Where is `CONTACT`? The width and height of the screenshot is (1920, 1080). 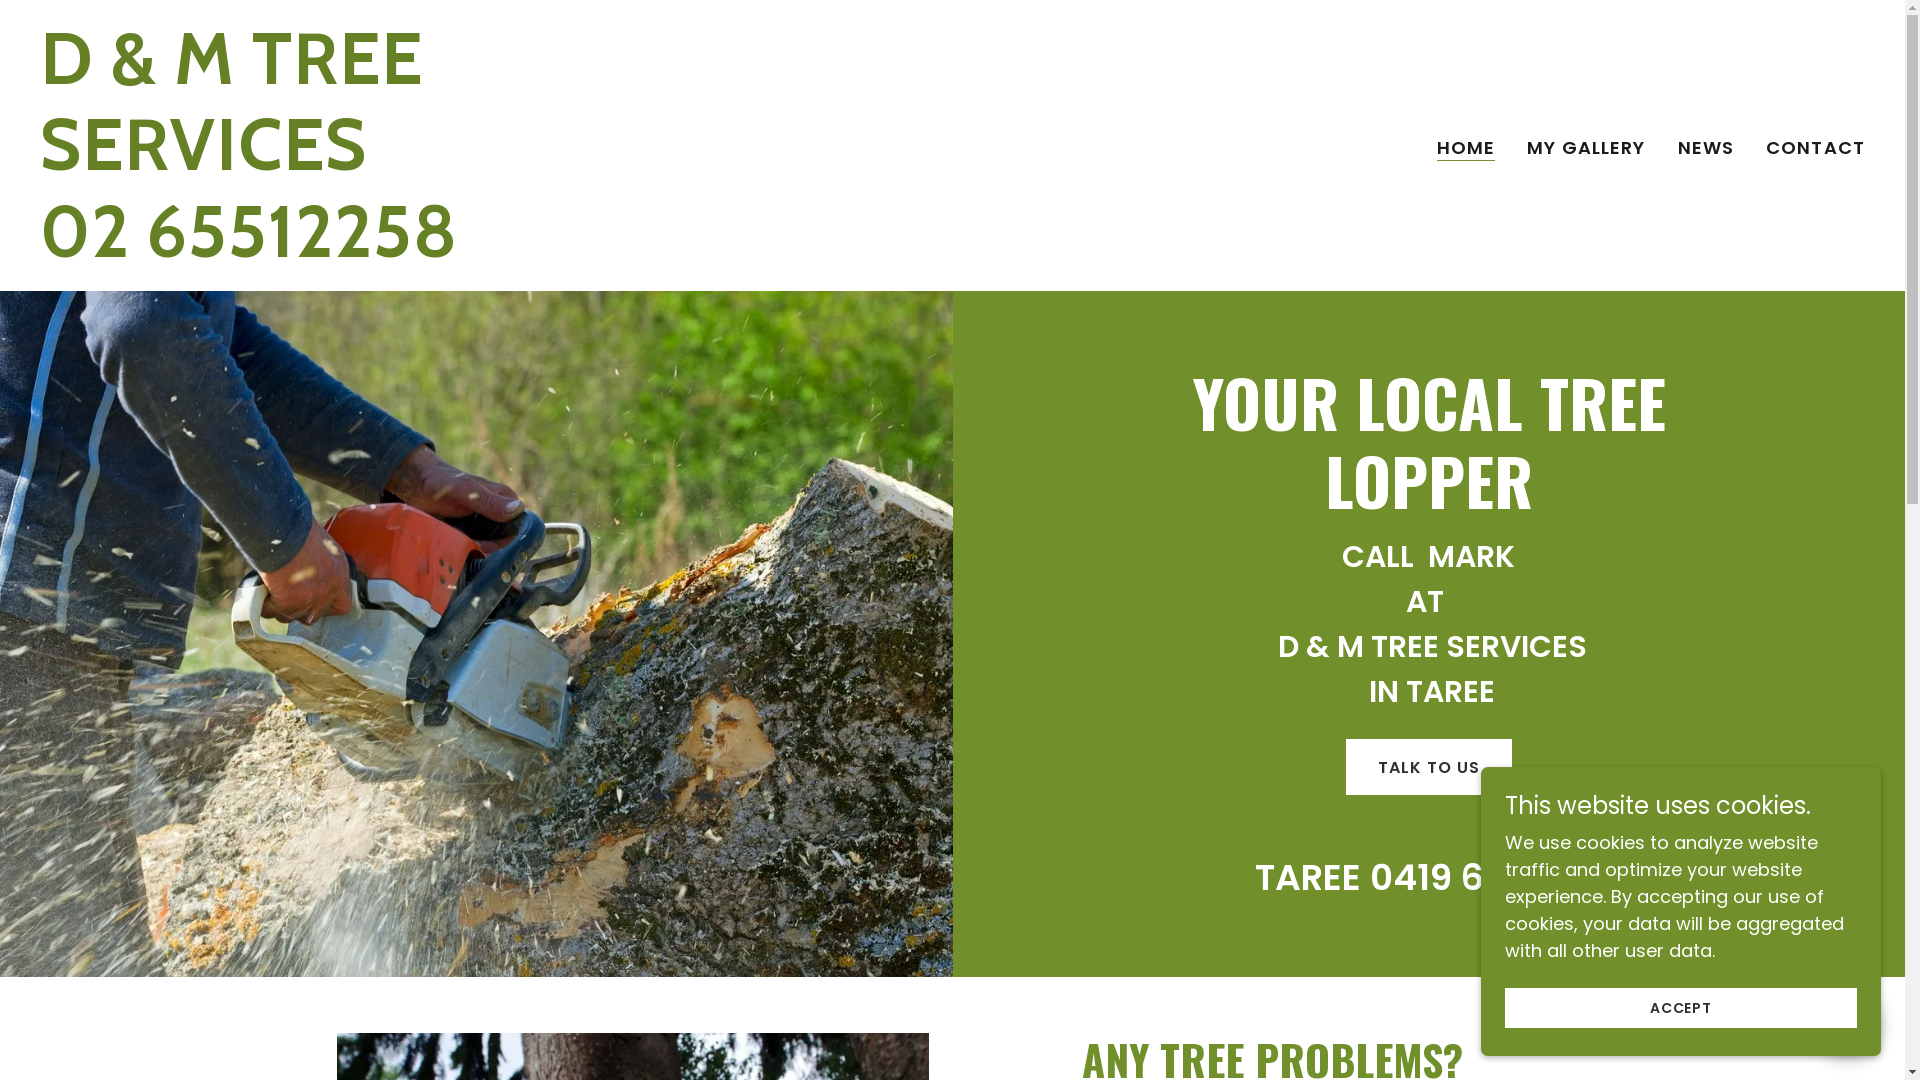 CONTACT is located at coordinates (1816, 148).